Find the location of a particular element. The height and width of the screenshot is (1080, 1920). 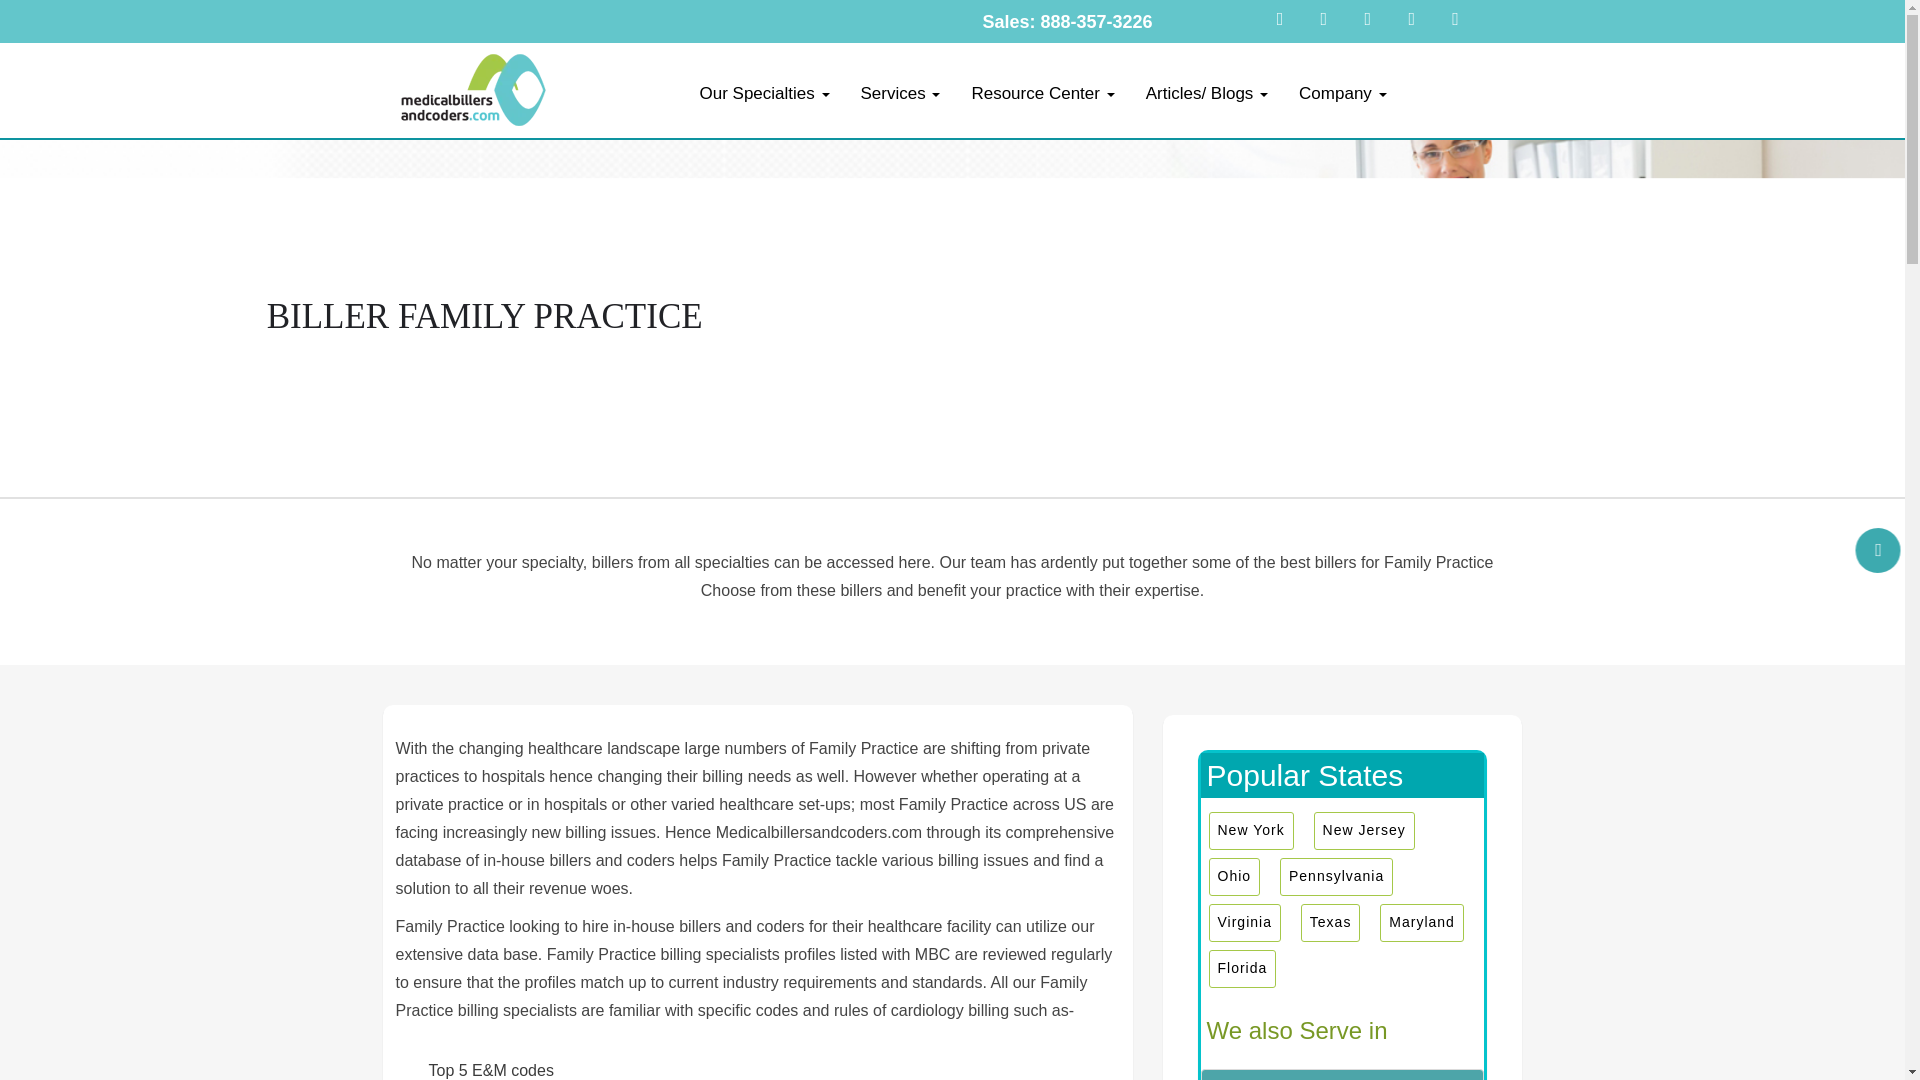

Sales: 888-357-3226 is located at coordinates (1066, 22).